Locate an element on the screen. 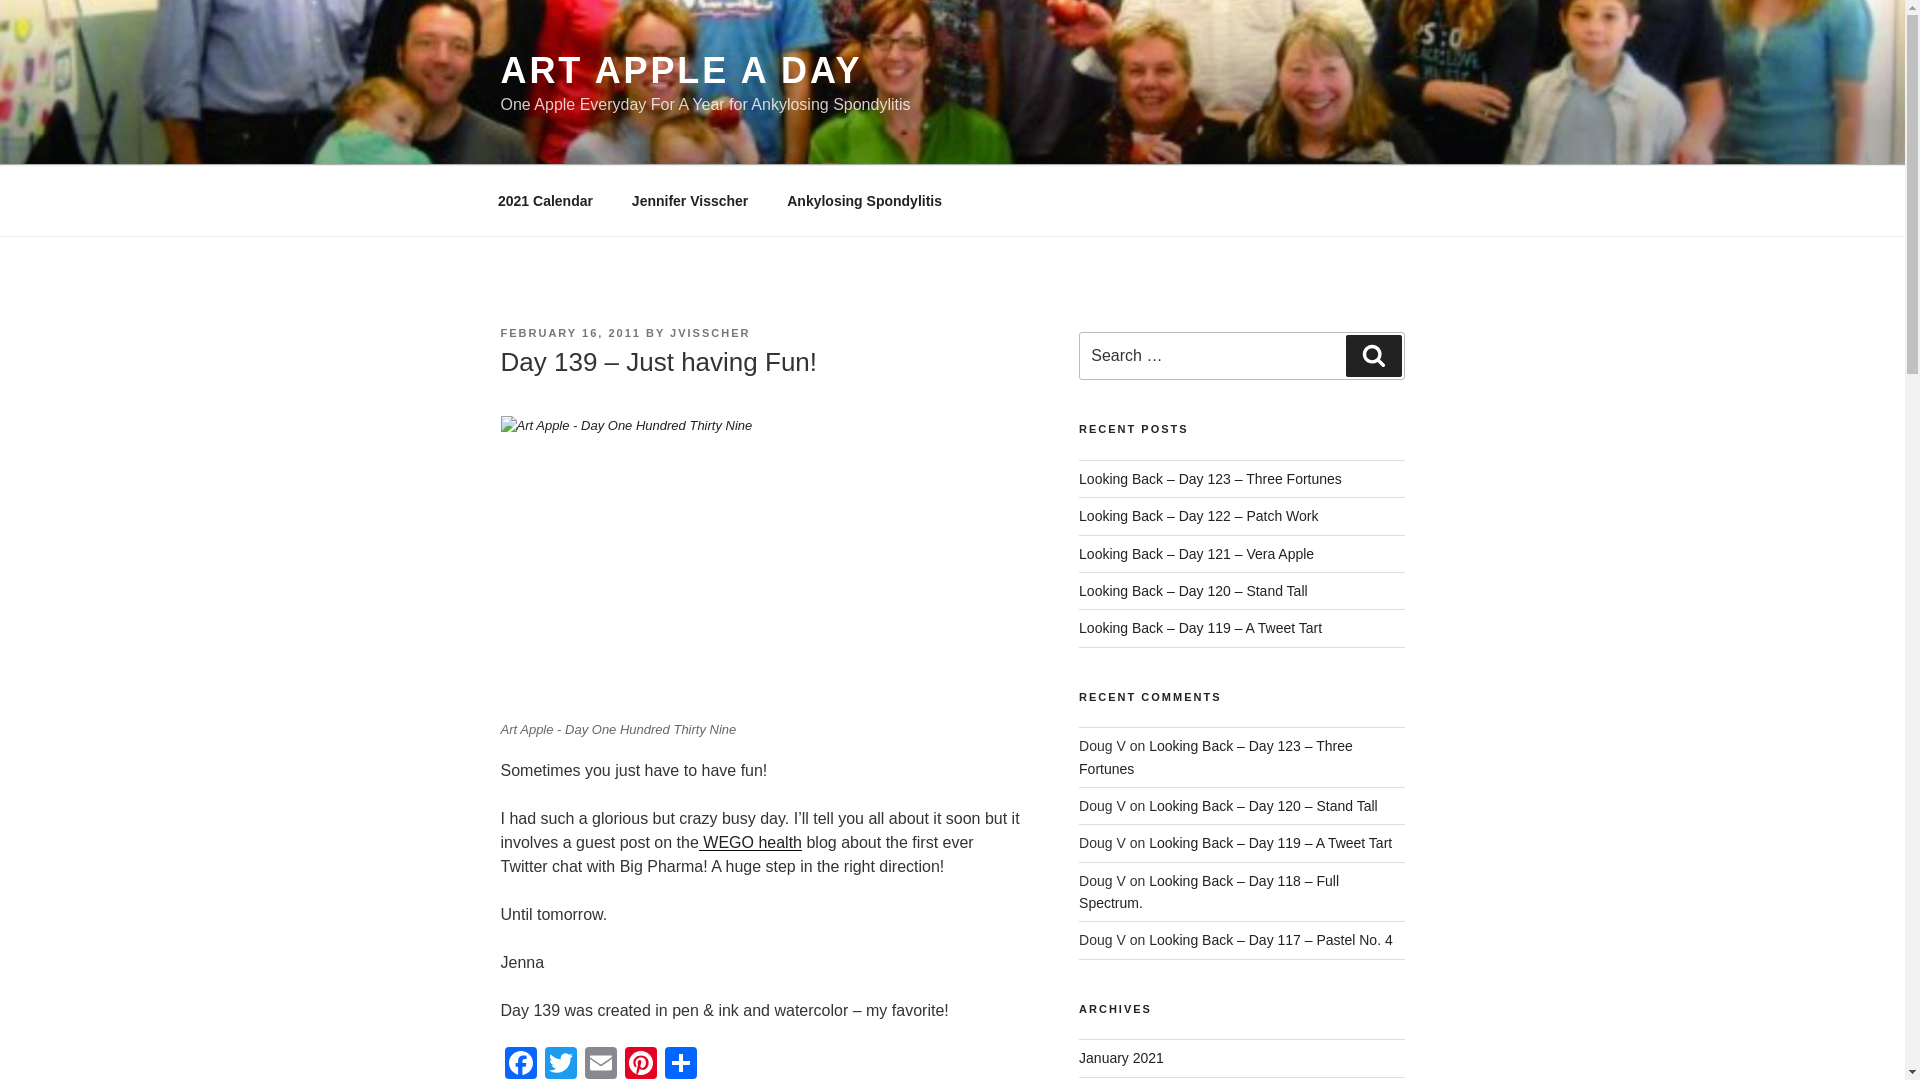  Pinterest is located at coordinates (640, 1063).